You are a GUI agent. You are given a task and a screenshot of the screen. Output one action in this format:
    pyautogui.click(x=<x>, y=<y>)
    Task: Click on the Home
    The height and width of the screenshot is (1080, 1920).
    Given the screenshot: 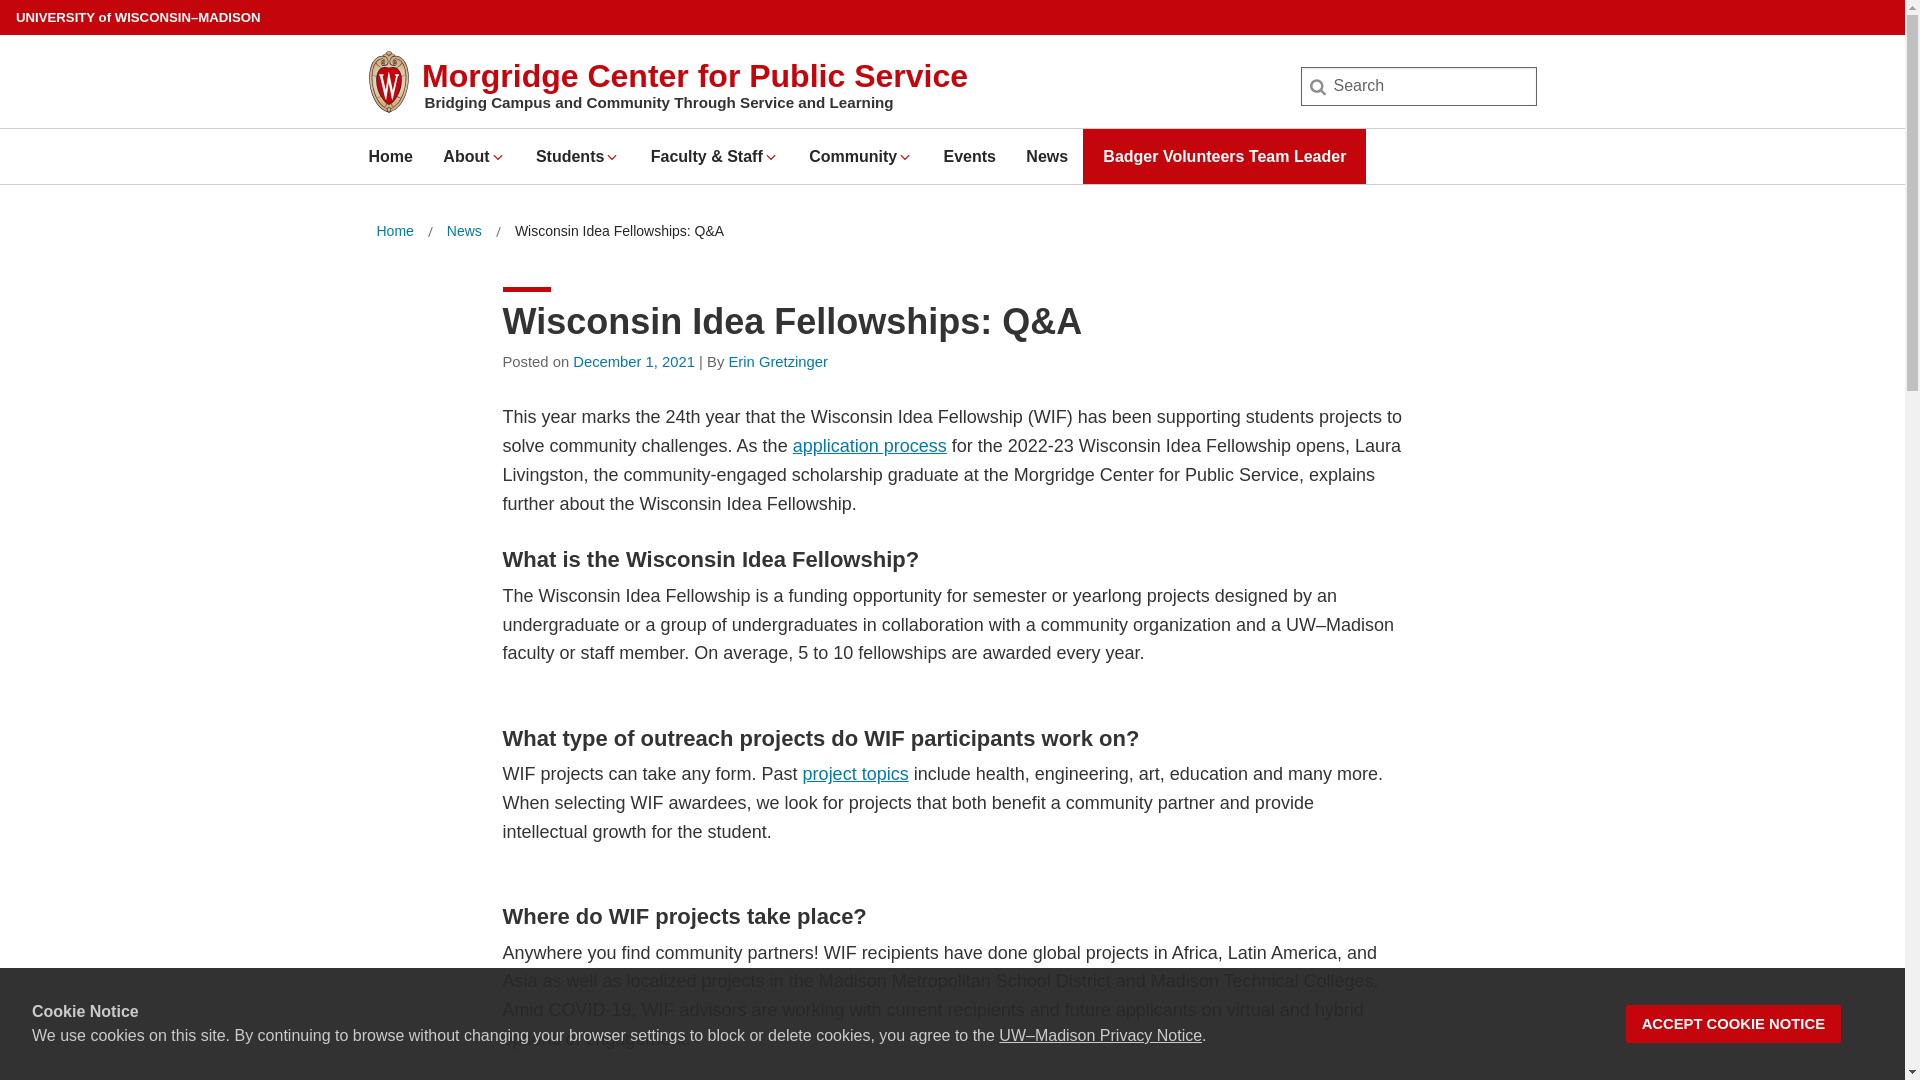 What is the action you would take?
    pyautogui.click(x=394, y=232)
    